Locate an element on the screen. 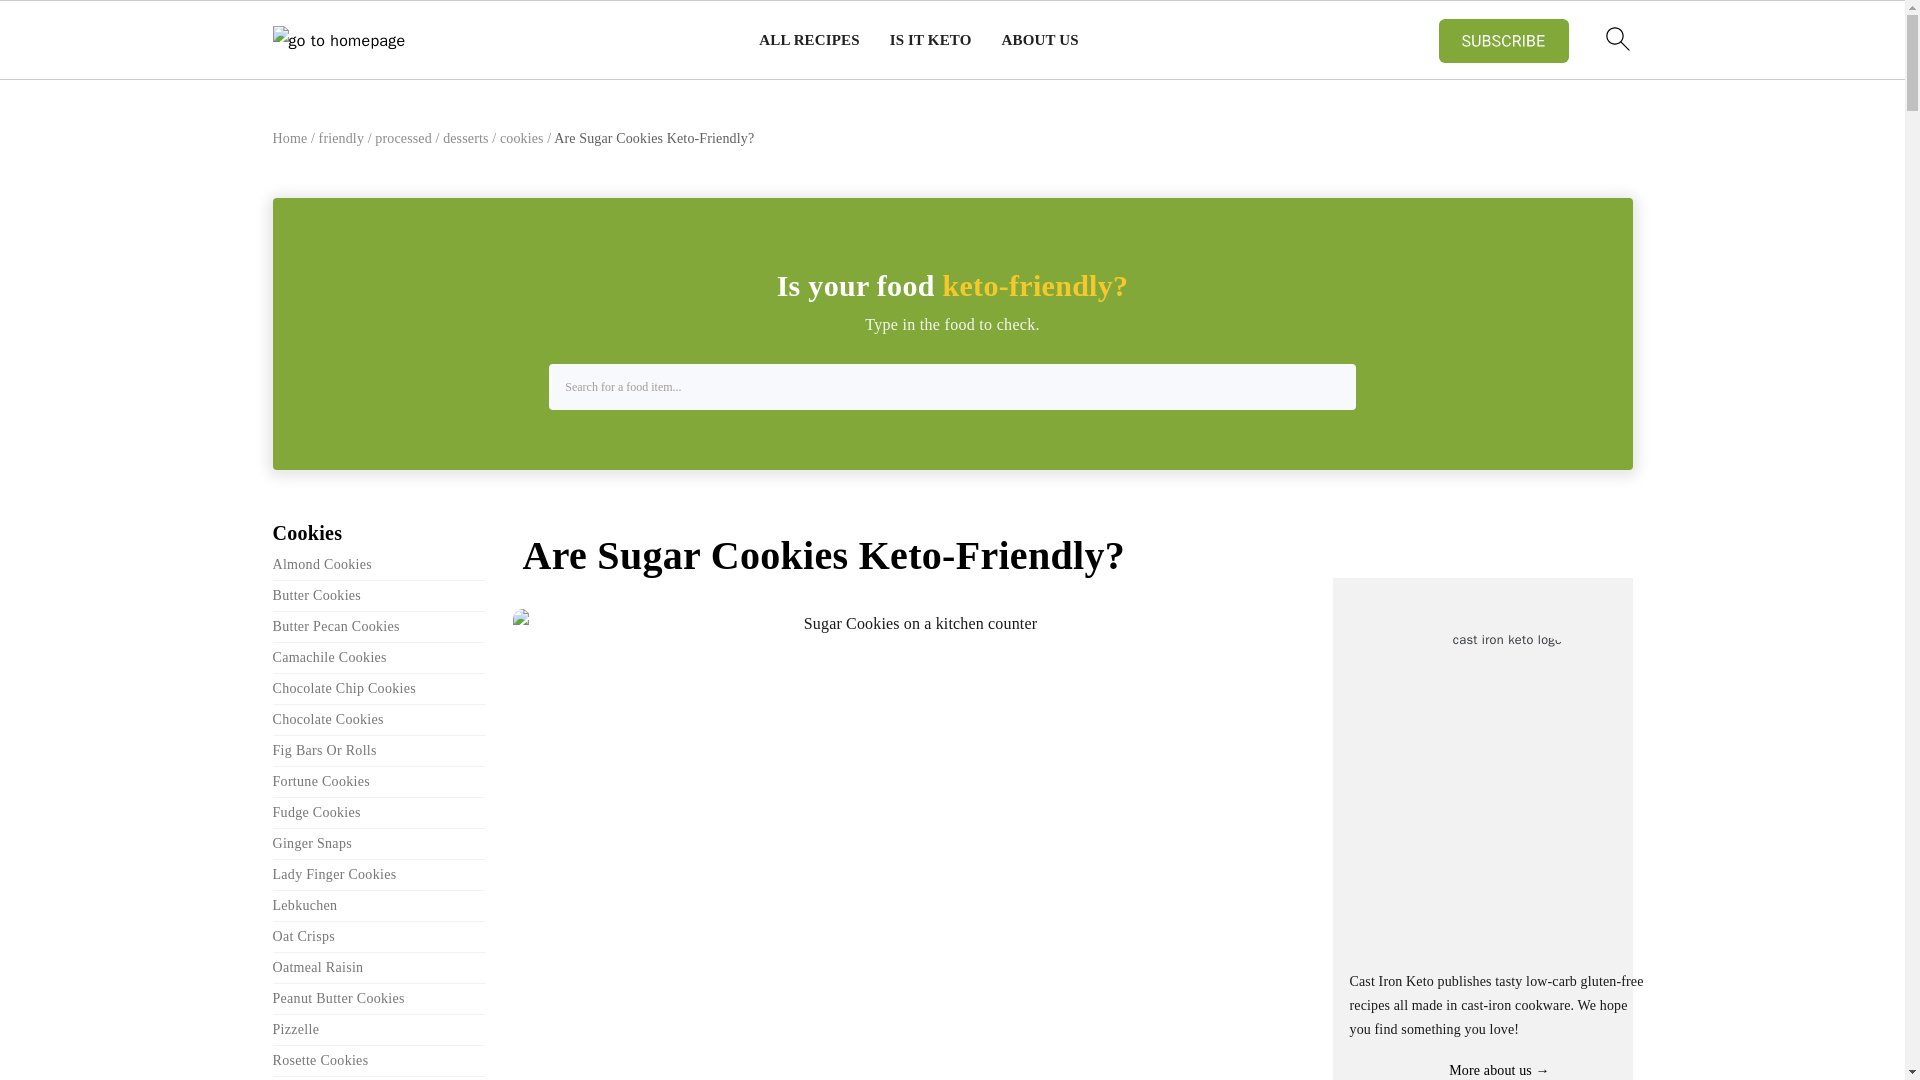 The image size is (1920, 1080). ABOUT US is located at coordinates (1040, 40).